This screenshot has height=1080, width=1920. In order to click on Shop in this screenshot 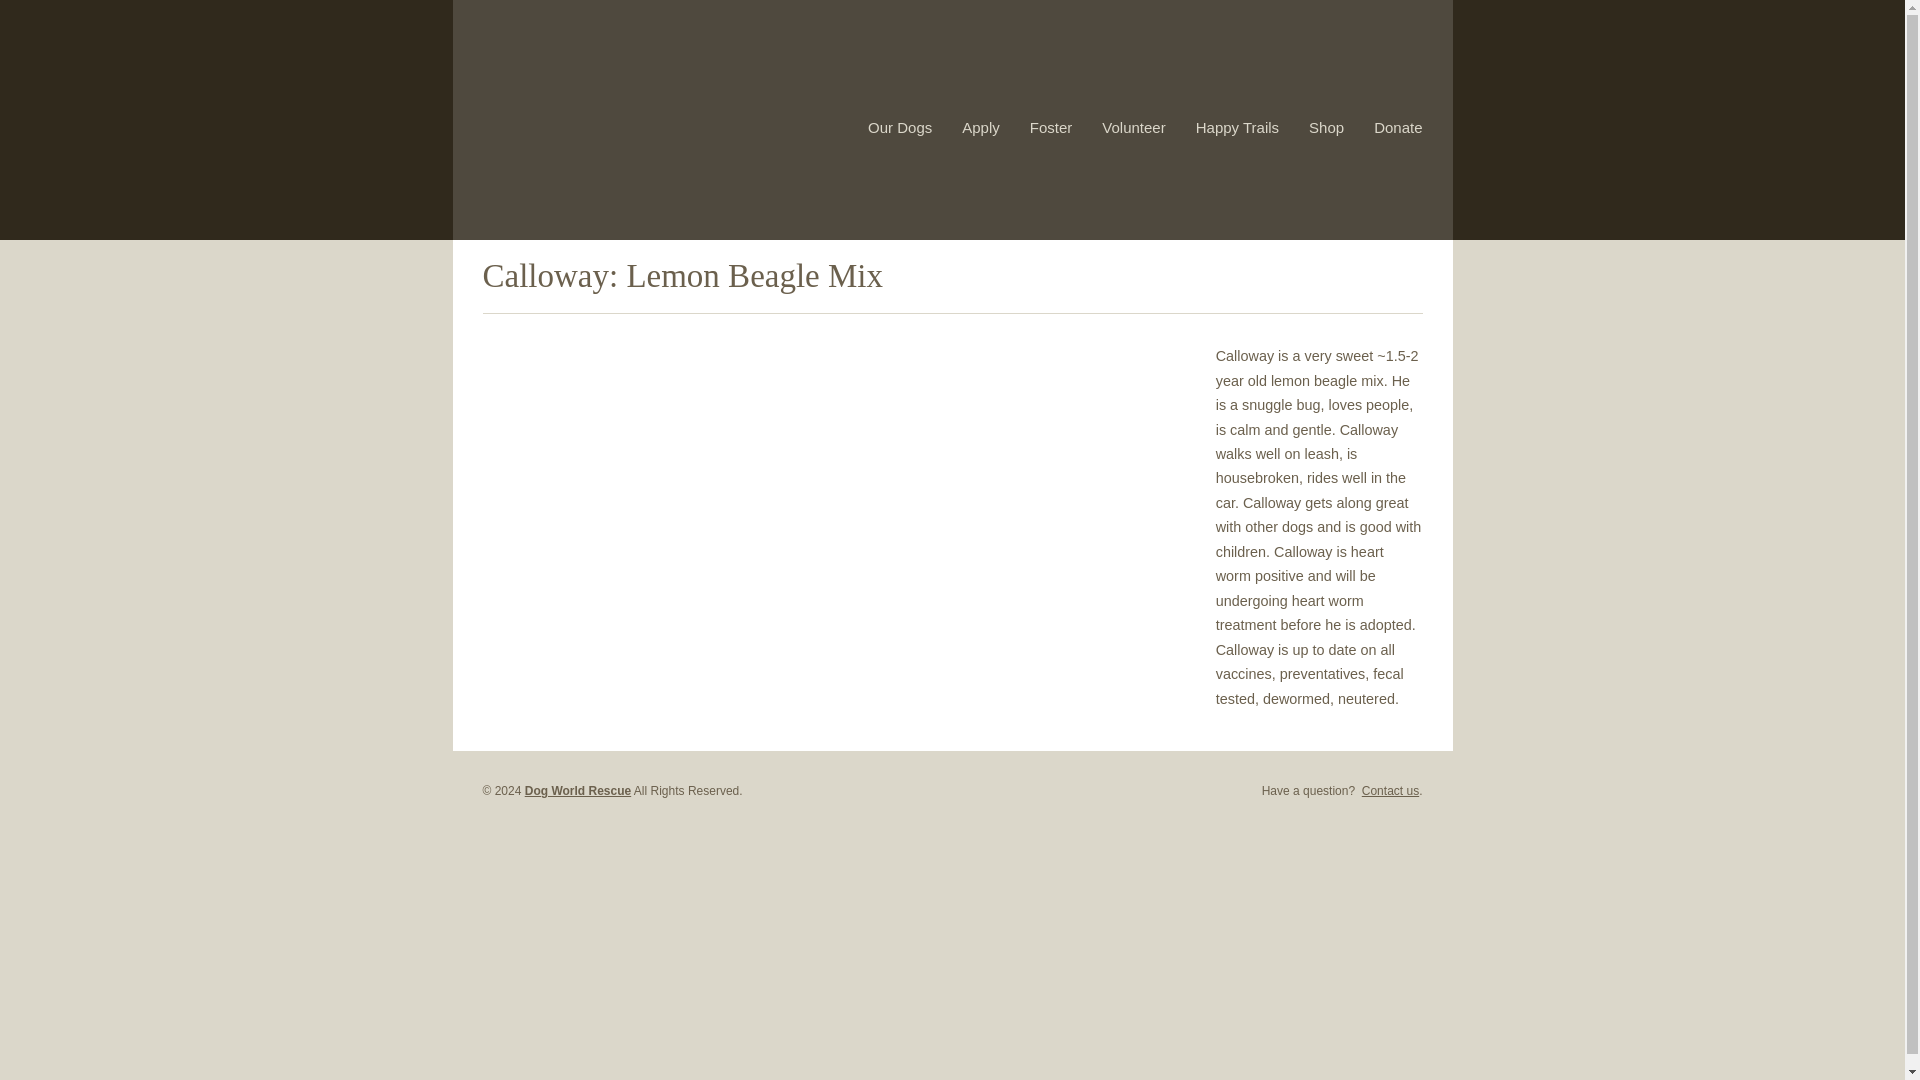, I will do `click(1326, 127)`.